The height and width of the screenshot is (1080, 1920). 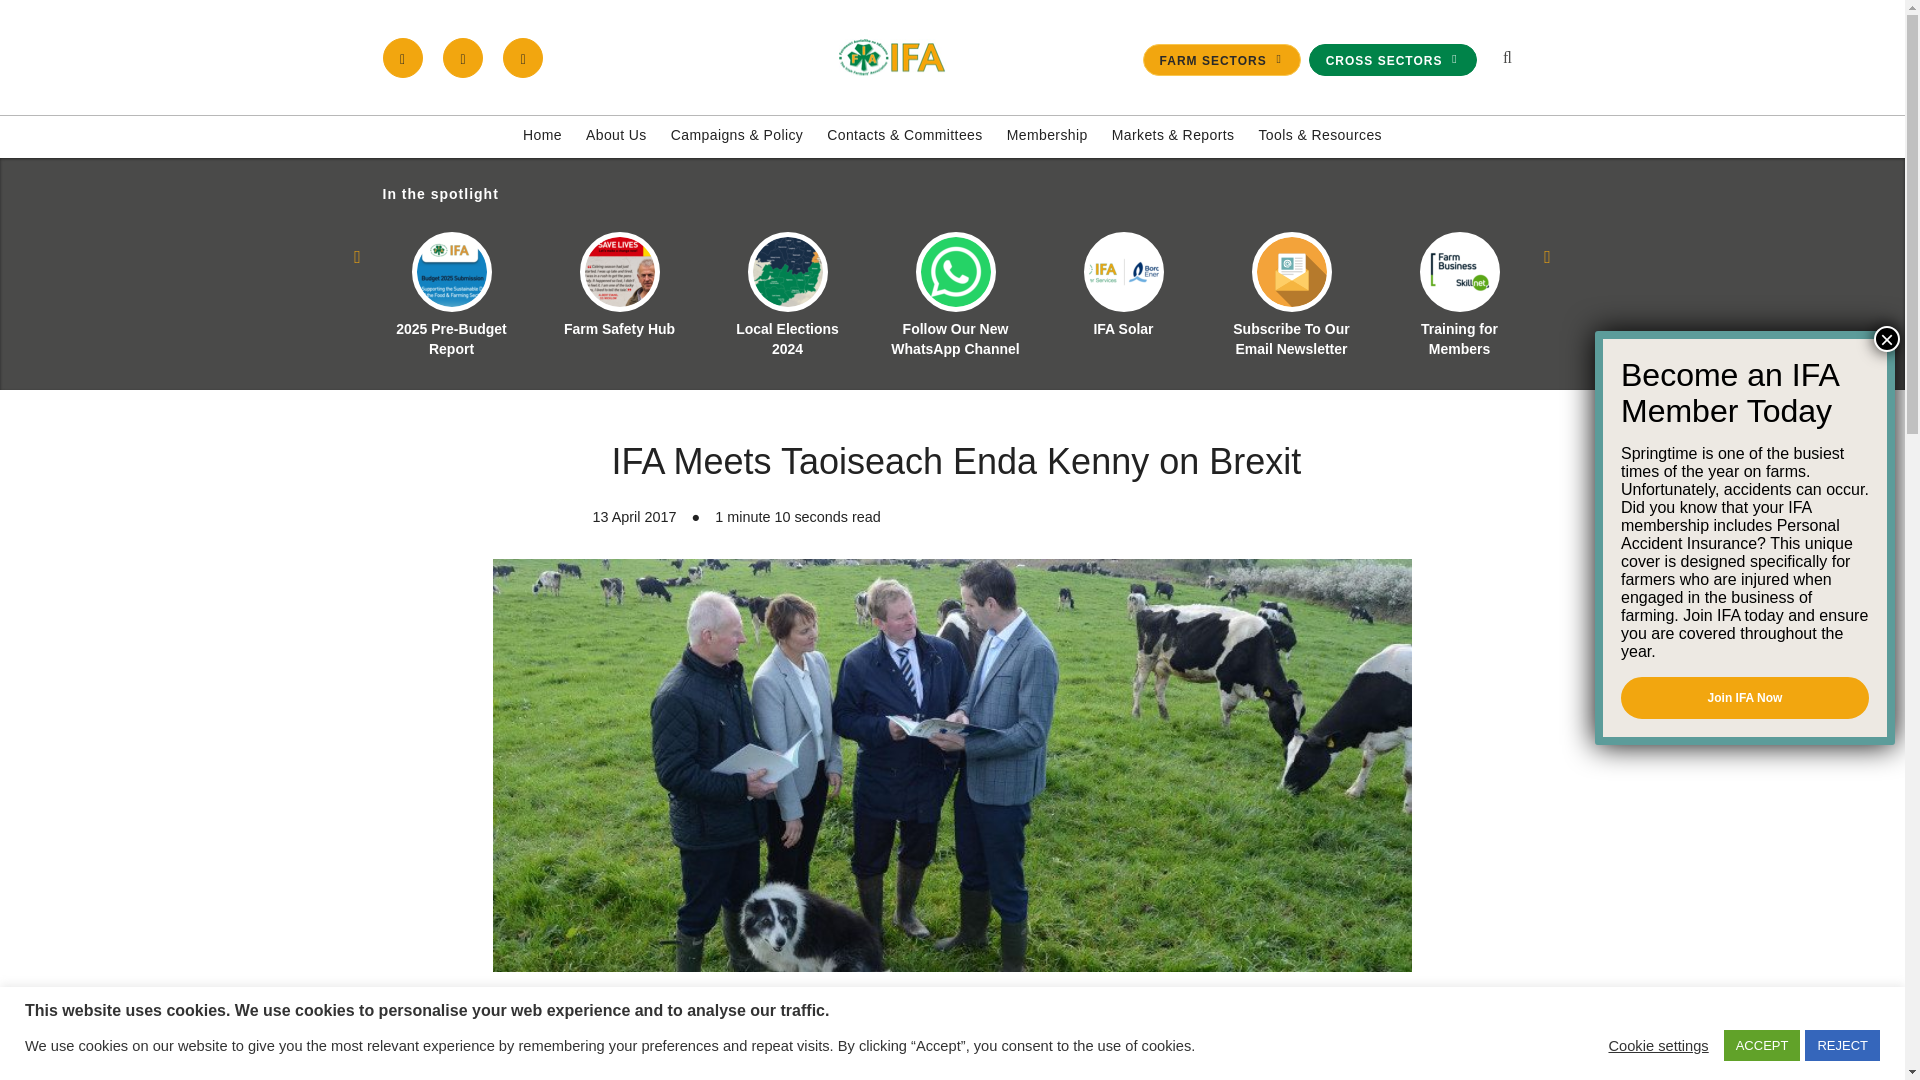 I want to click on About Us, so click(x=616, y=136).